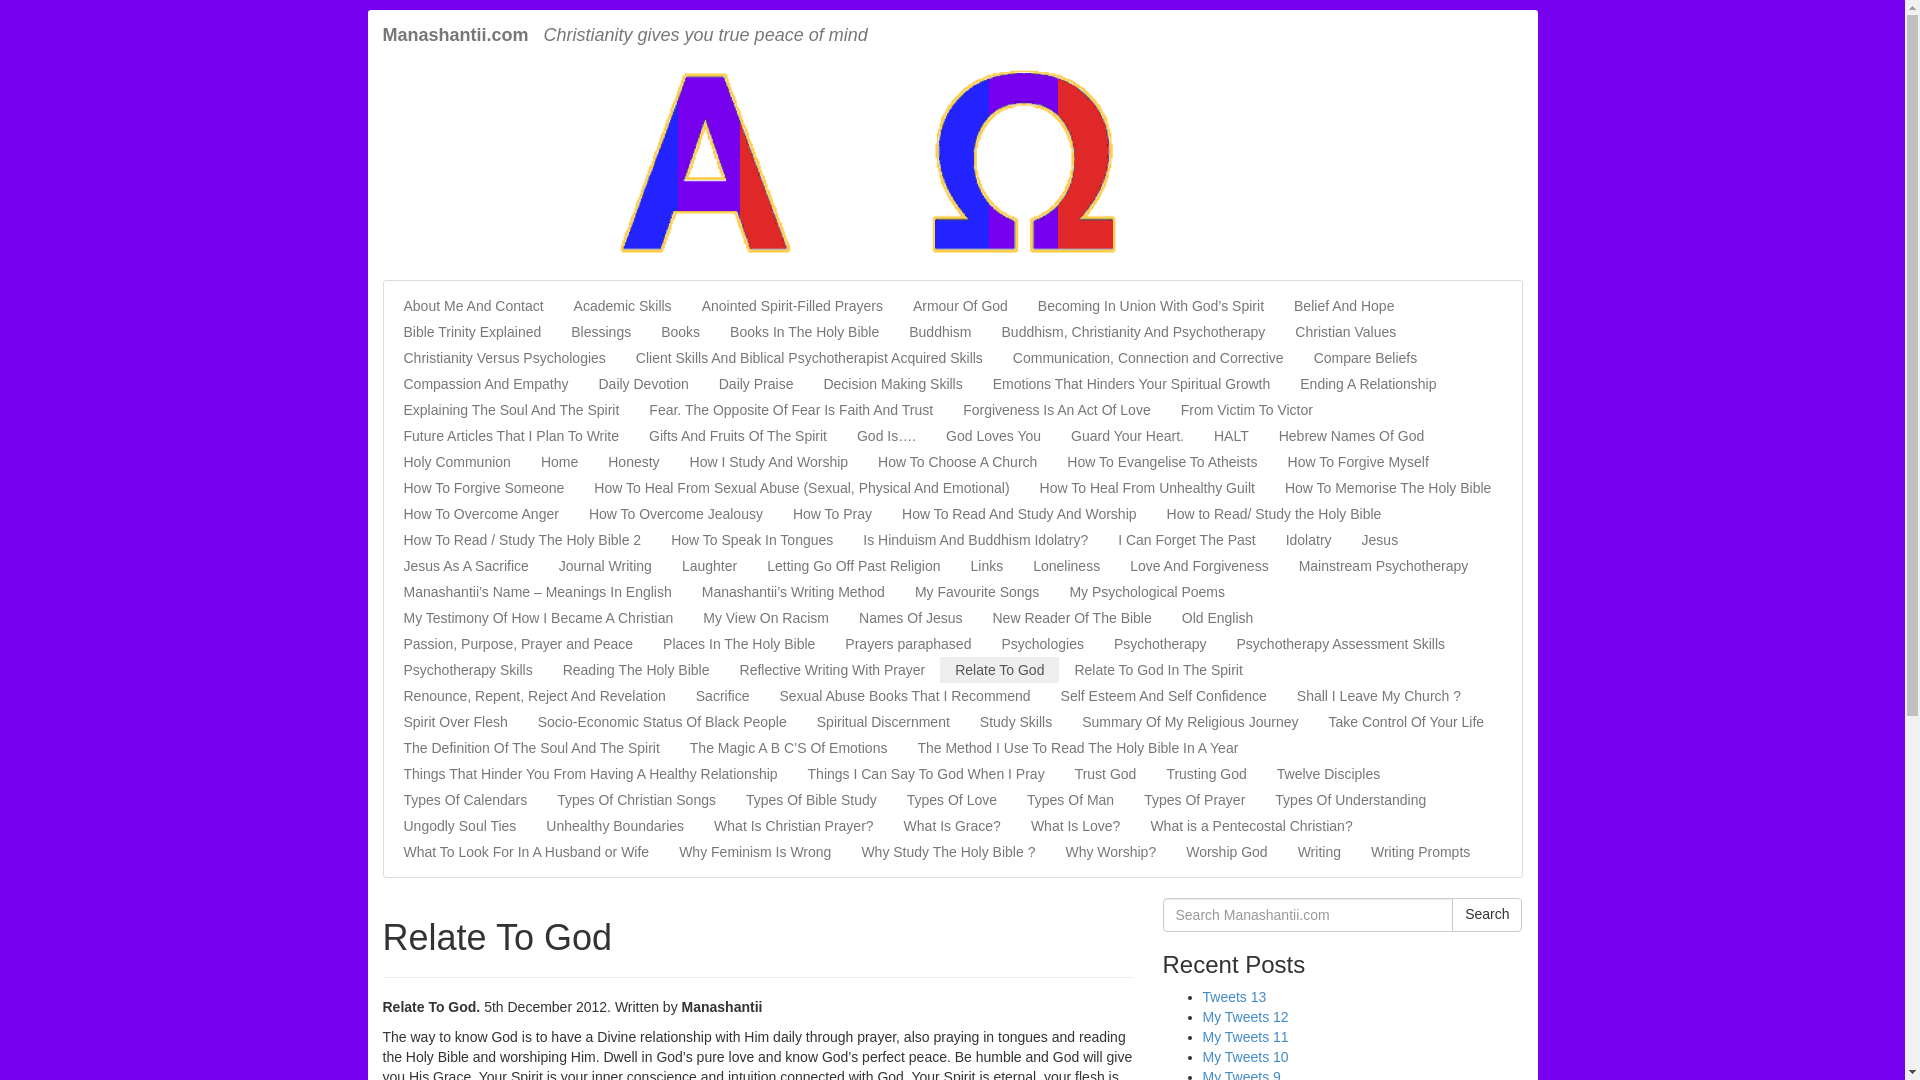 The image size is (1920, 1080). What do you see at coordinates (510, 436) in the screenshot?
I see `Future Articles That I Plan To Write` at bounding box center [510, 436].